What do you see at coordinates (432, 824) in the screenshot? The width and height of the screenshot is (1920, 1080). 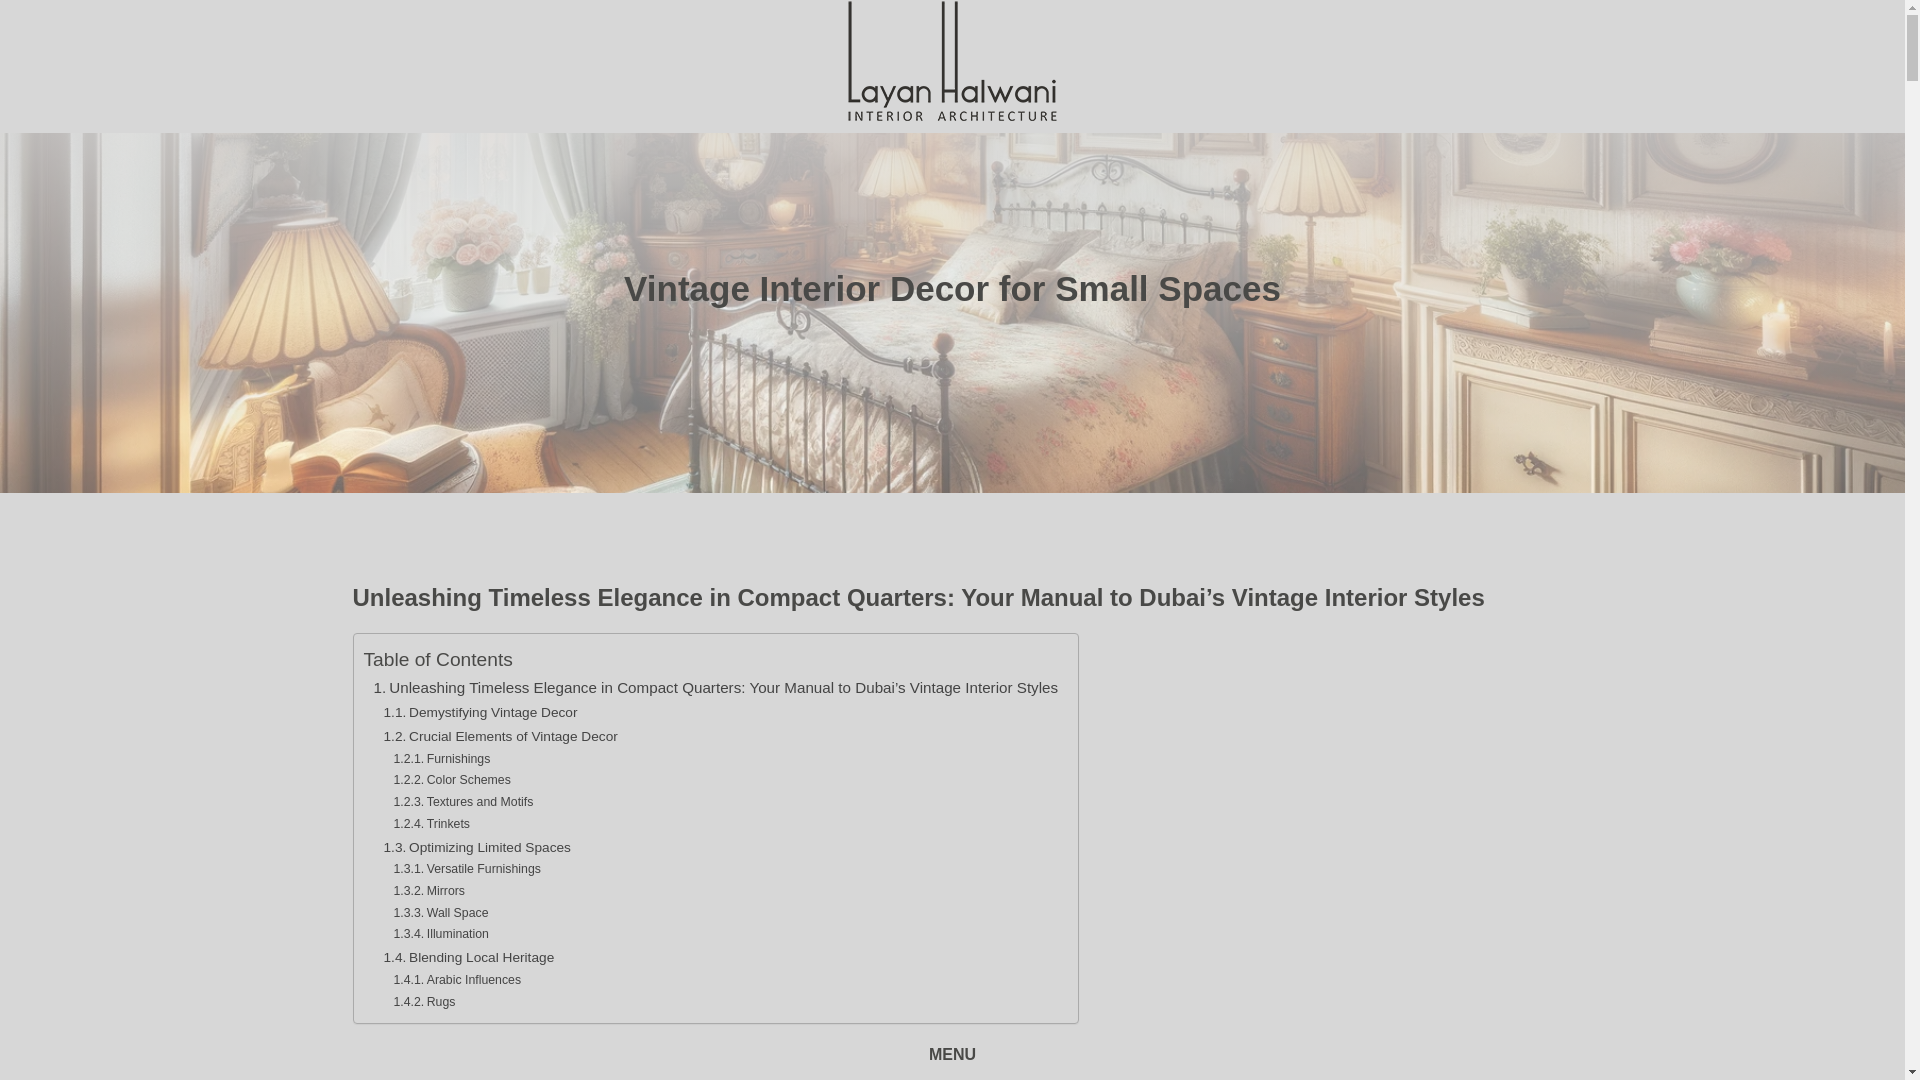 I see `Trinkets` at bounding box center [432, 824].